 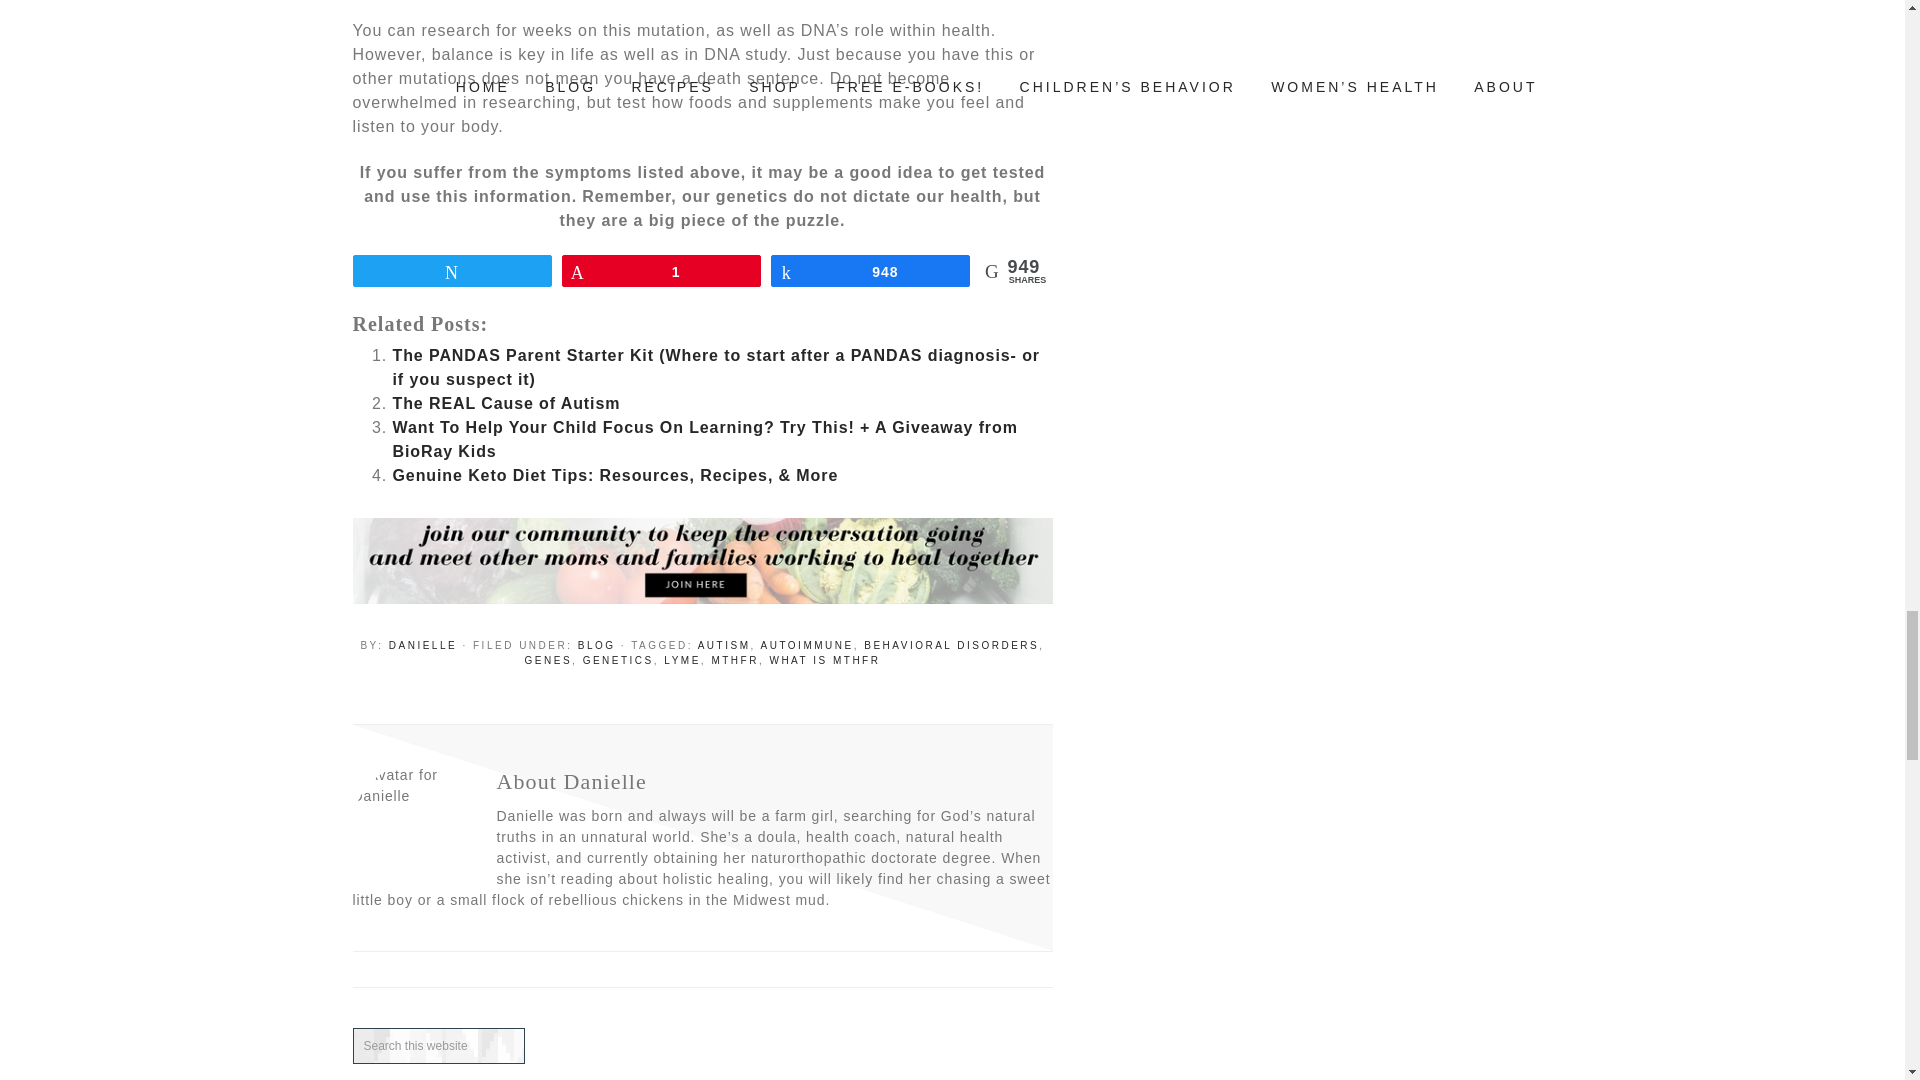 I want to click on 948, so click(x=870, y=270).